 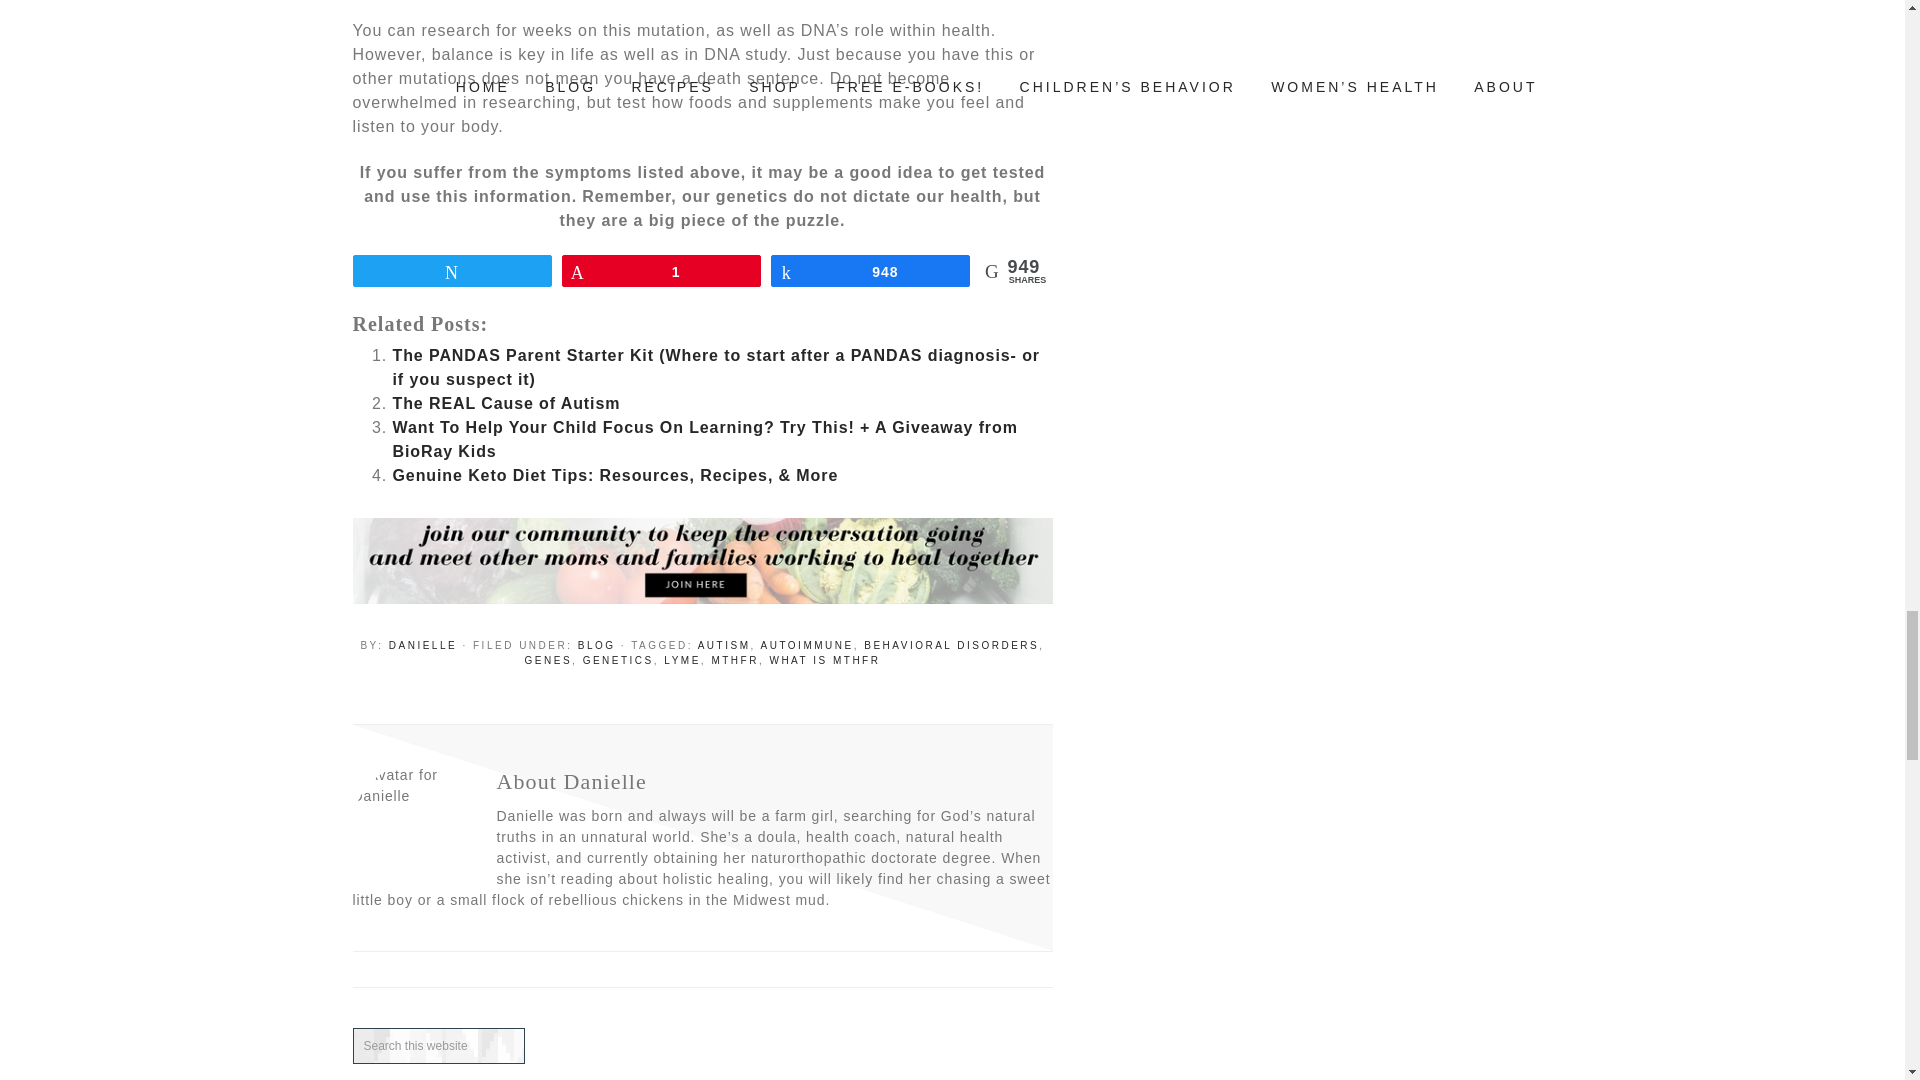 I want to click on 948, so click(x=870, y=270).